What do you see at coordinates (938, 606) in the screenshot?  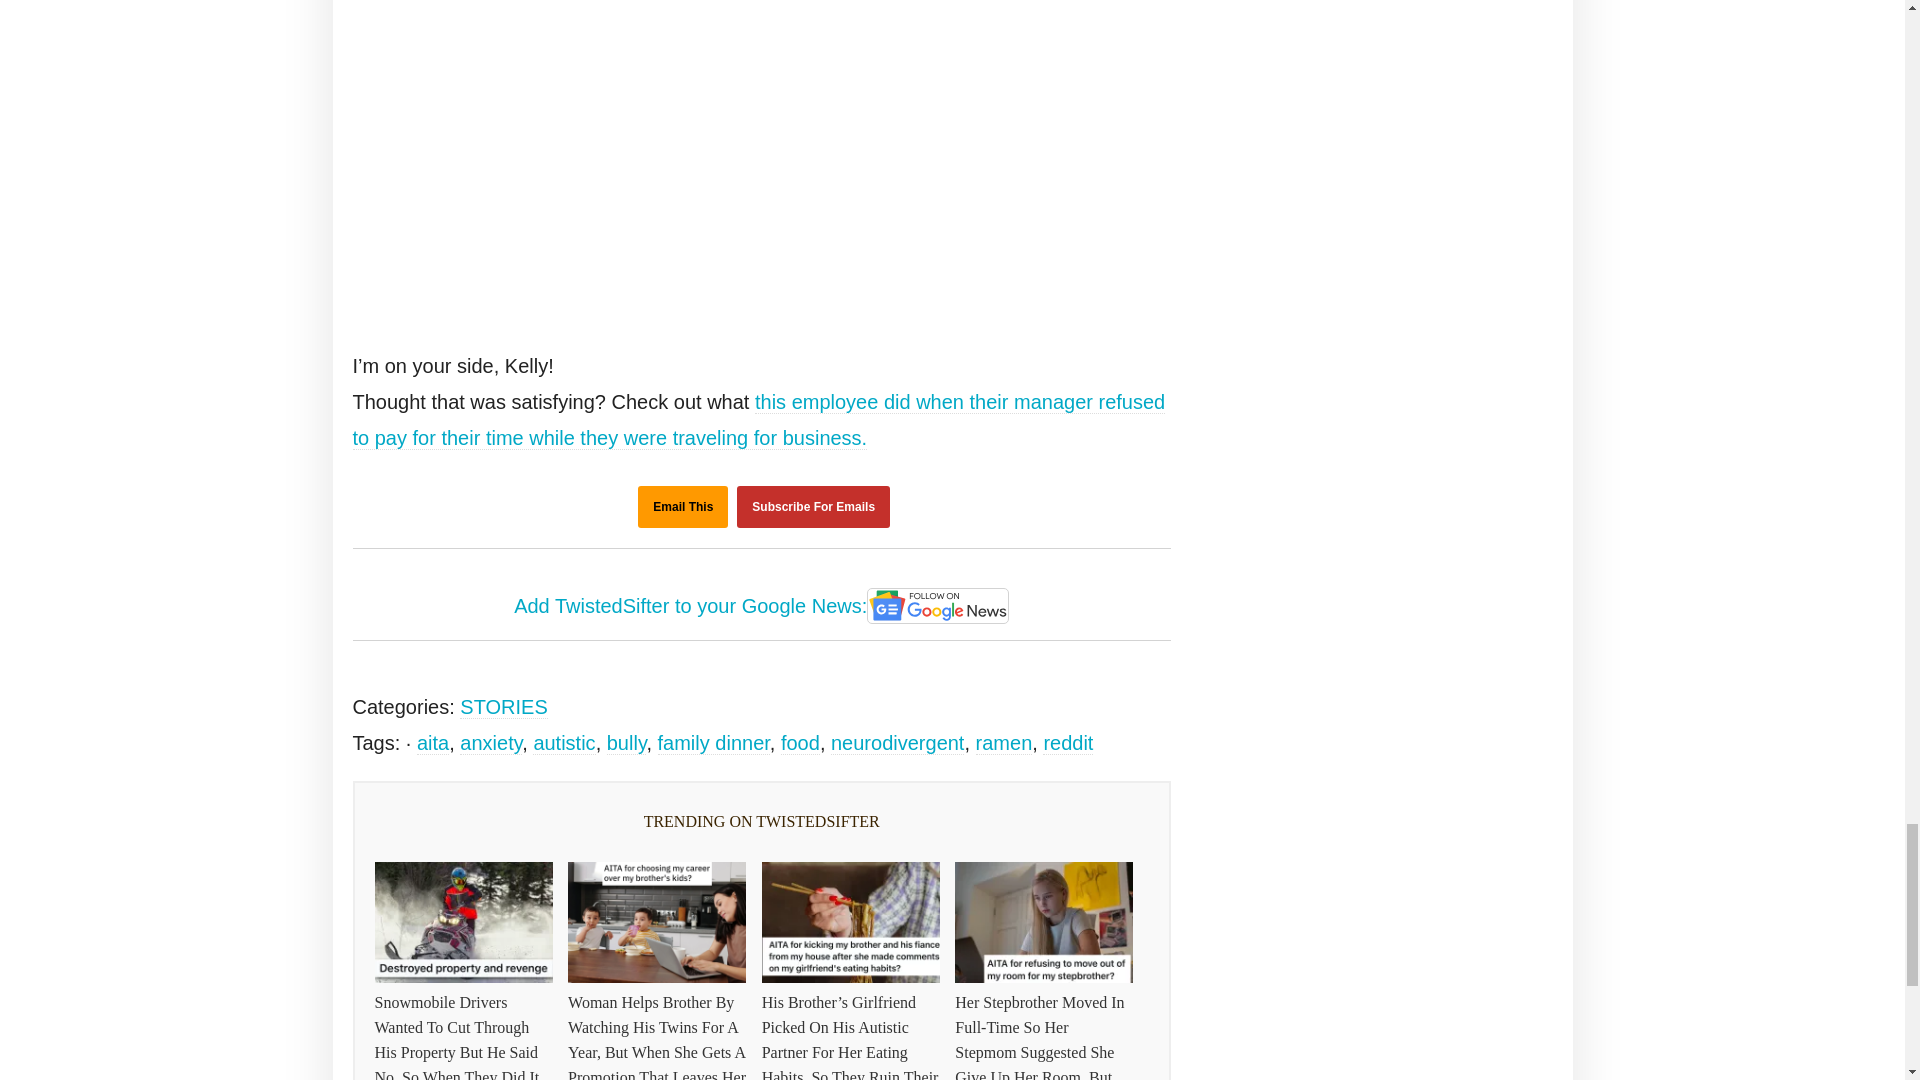 I see `Google News` at bounding box center [938, 606].